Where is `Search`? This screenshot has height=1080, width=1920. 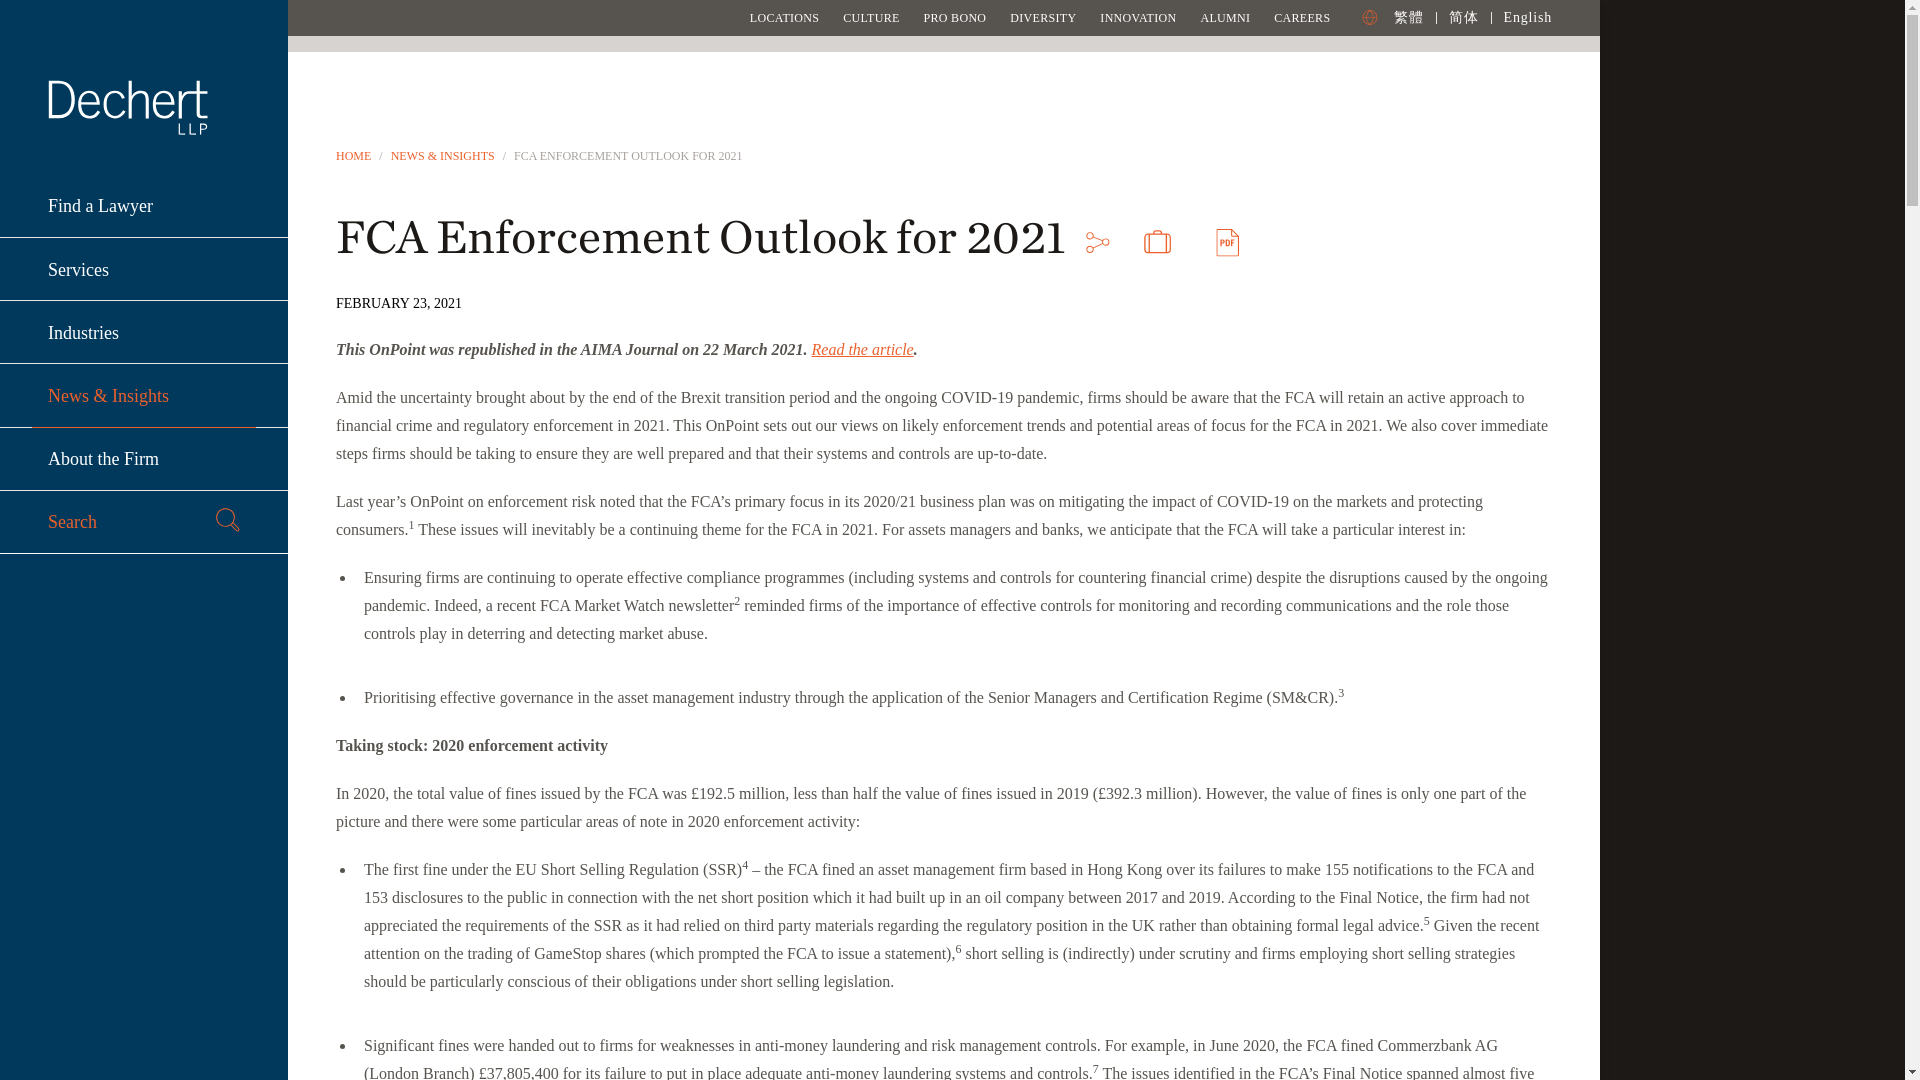
Search is located at coordinates (144, 522).